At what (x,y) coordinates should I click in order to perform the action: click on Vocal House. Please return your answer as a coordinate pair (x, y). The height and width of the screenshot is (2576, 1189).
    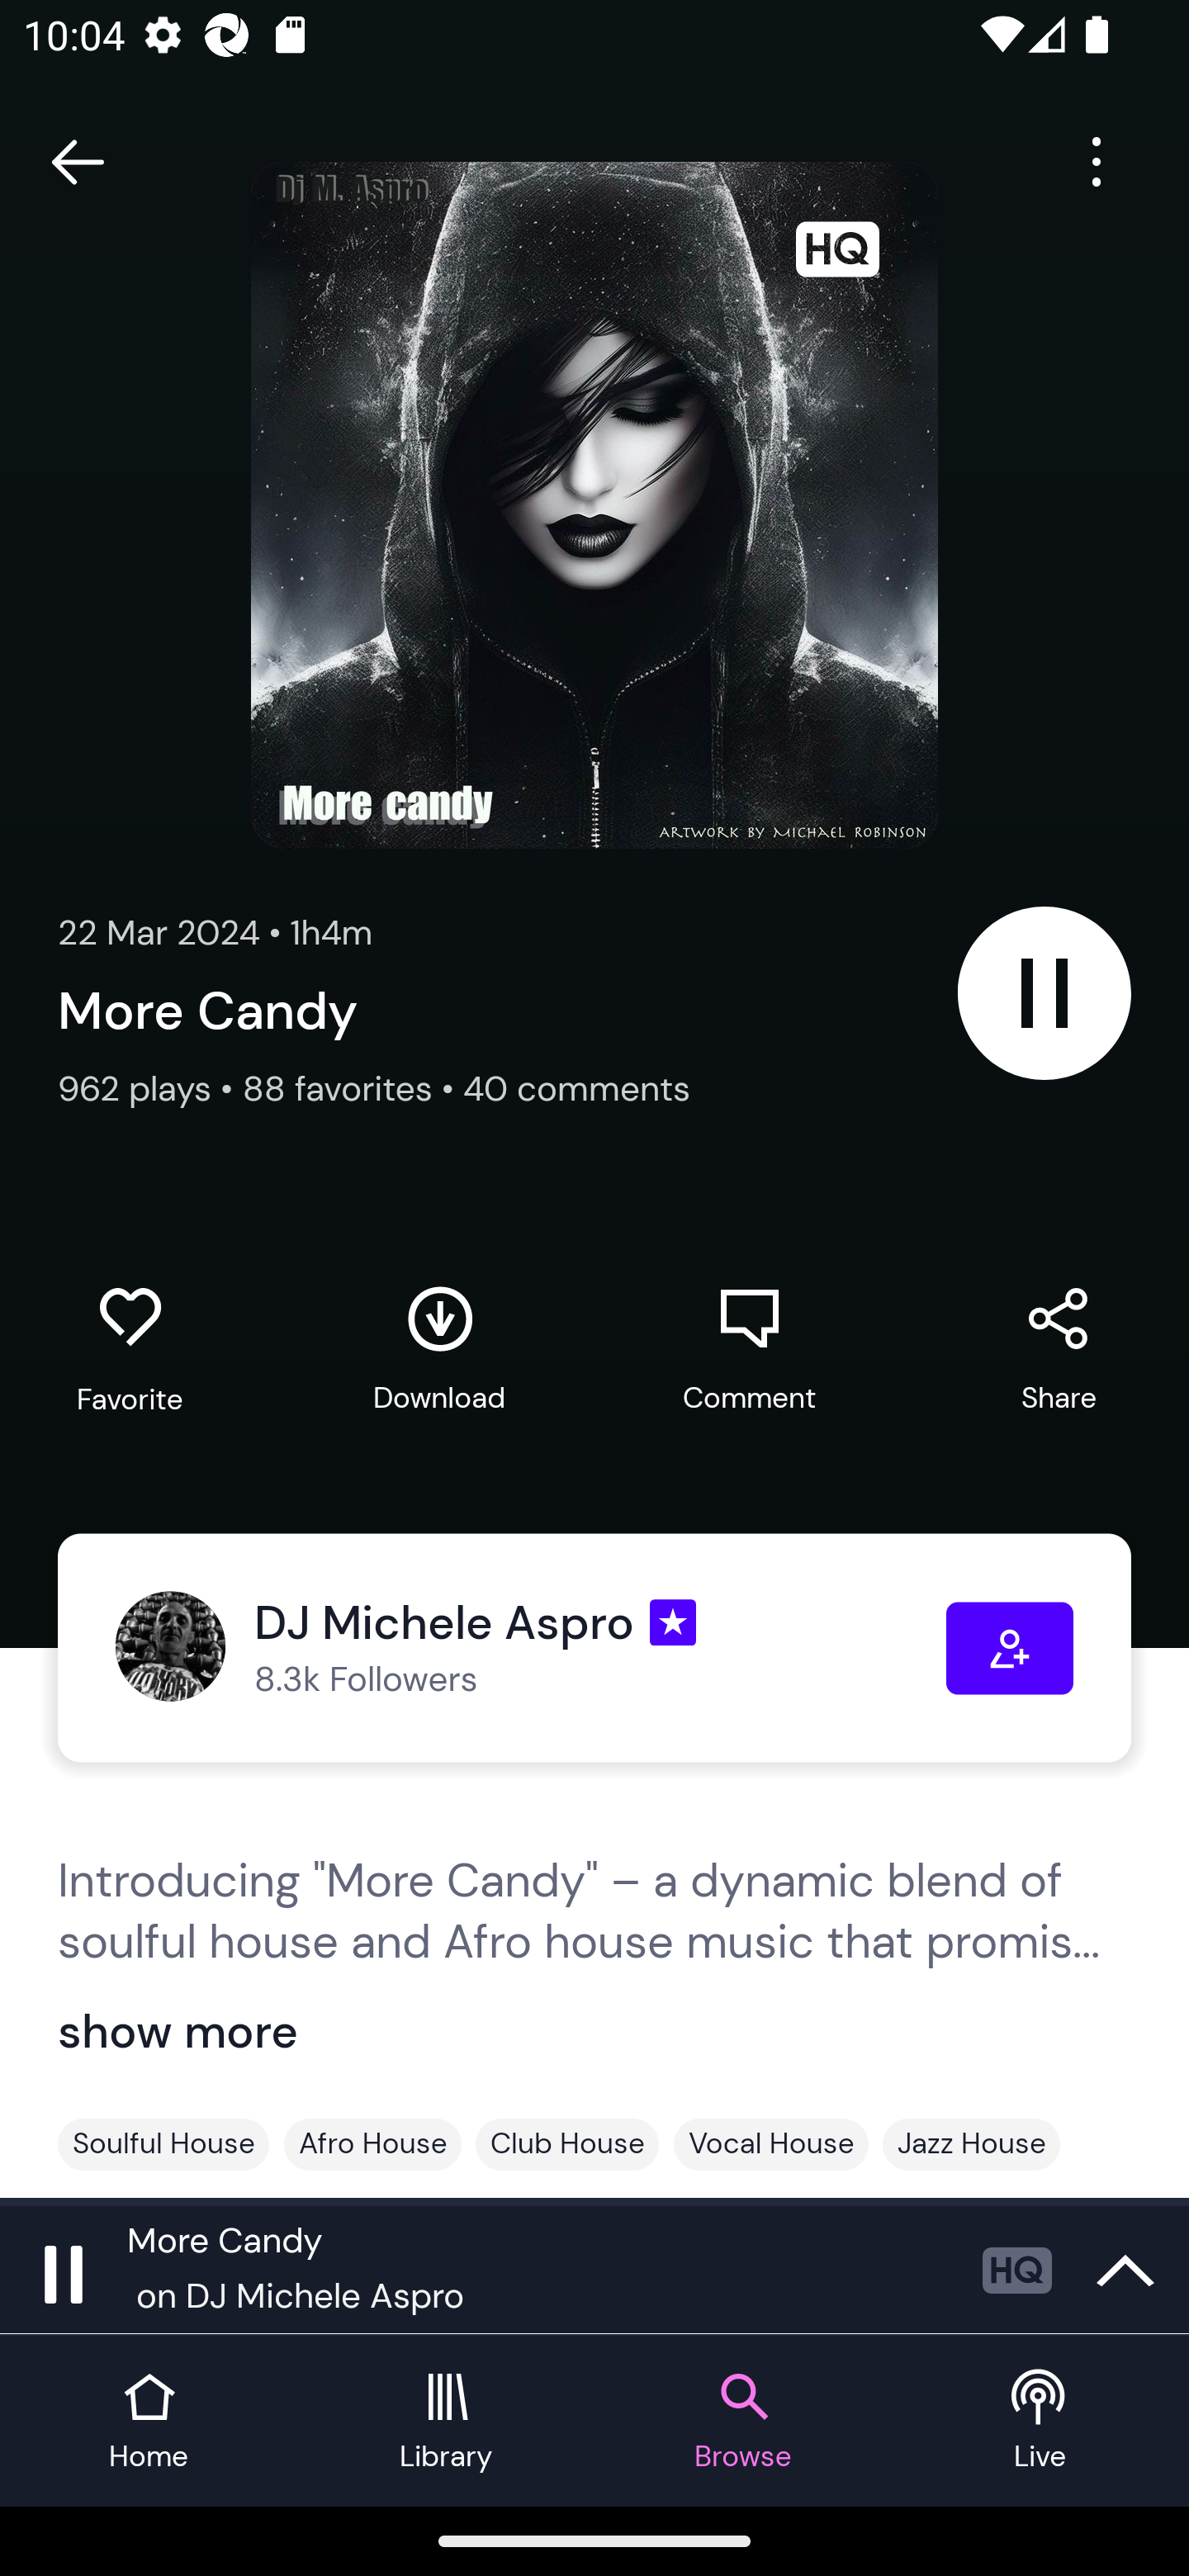
    Looking at the image, I should click on (771, 2144).